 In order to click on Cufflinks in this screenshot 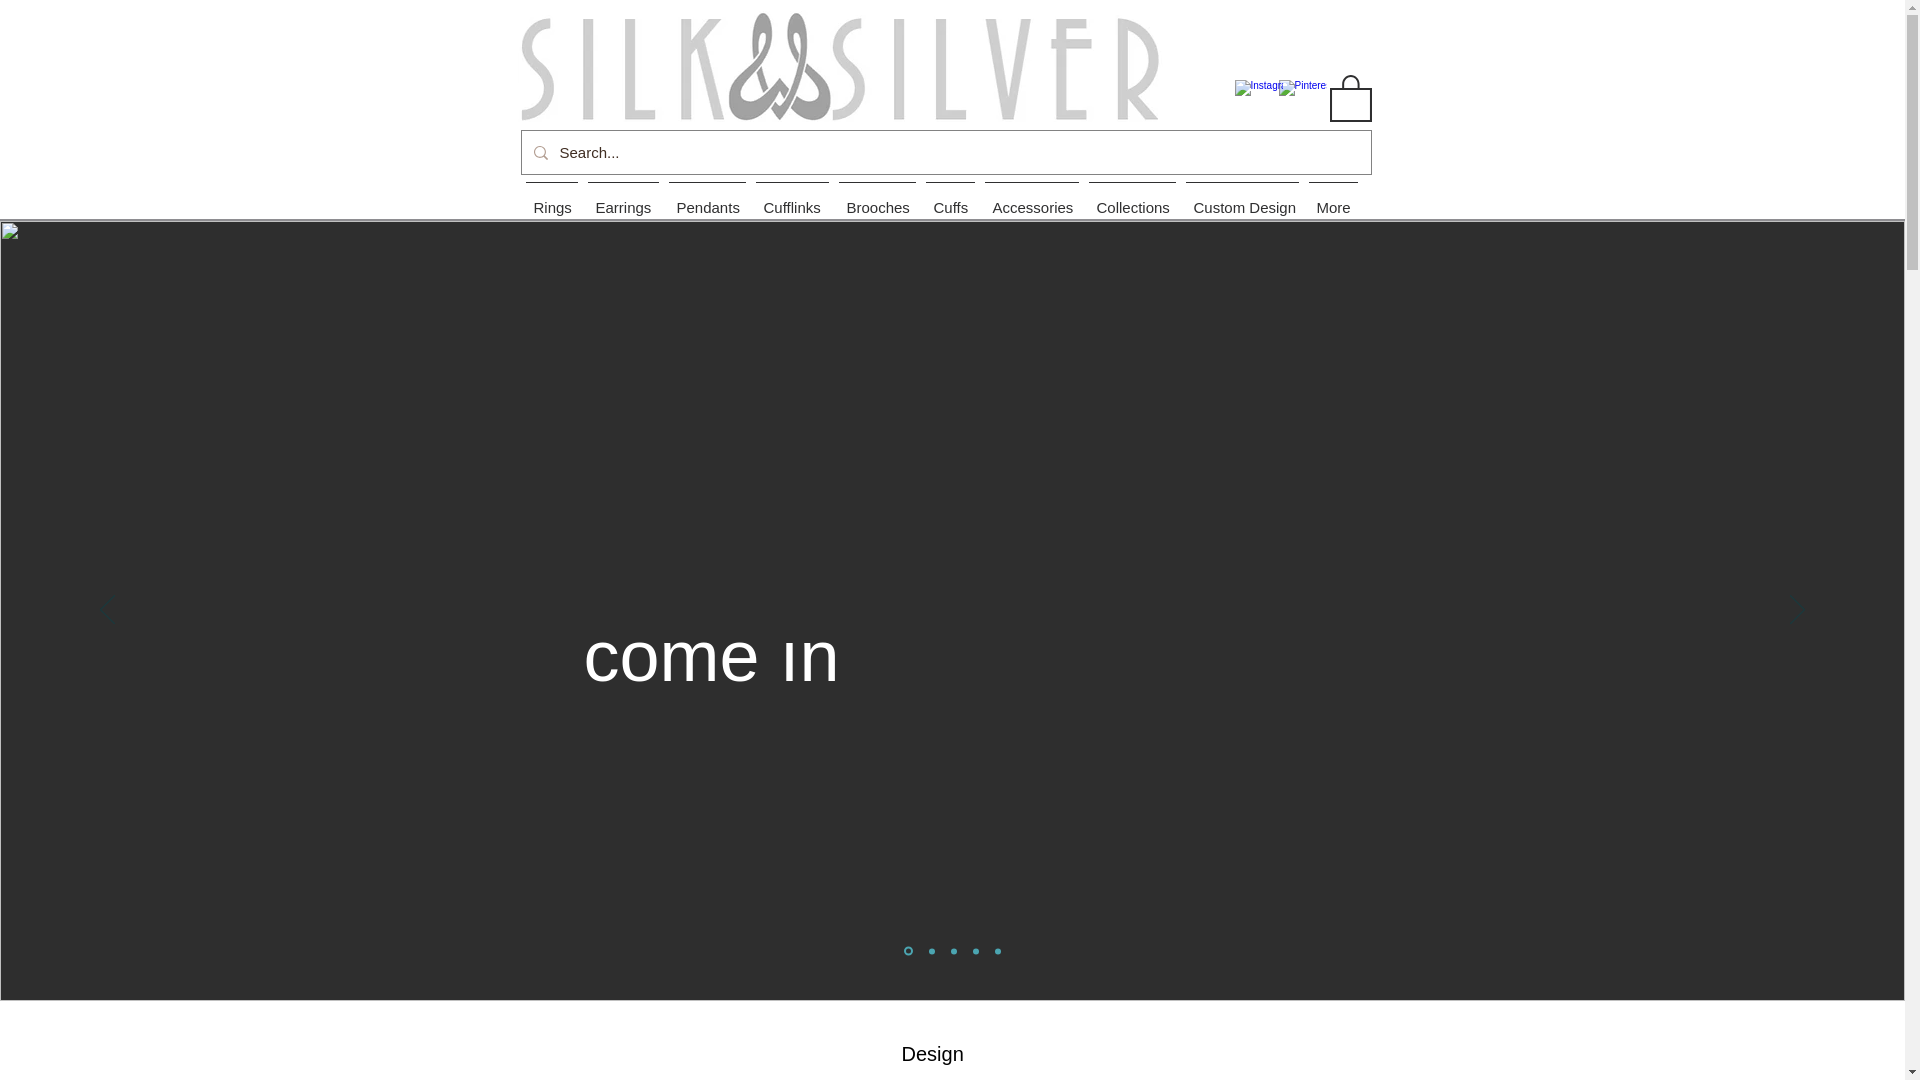, I will do `click(792, 199)`.